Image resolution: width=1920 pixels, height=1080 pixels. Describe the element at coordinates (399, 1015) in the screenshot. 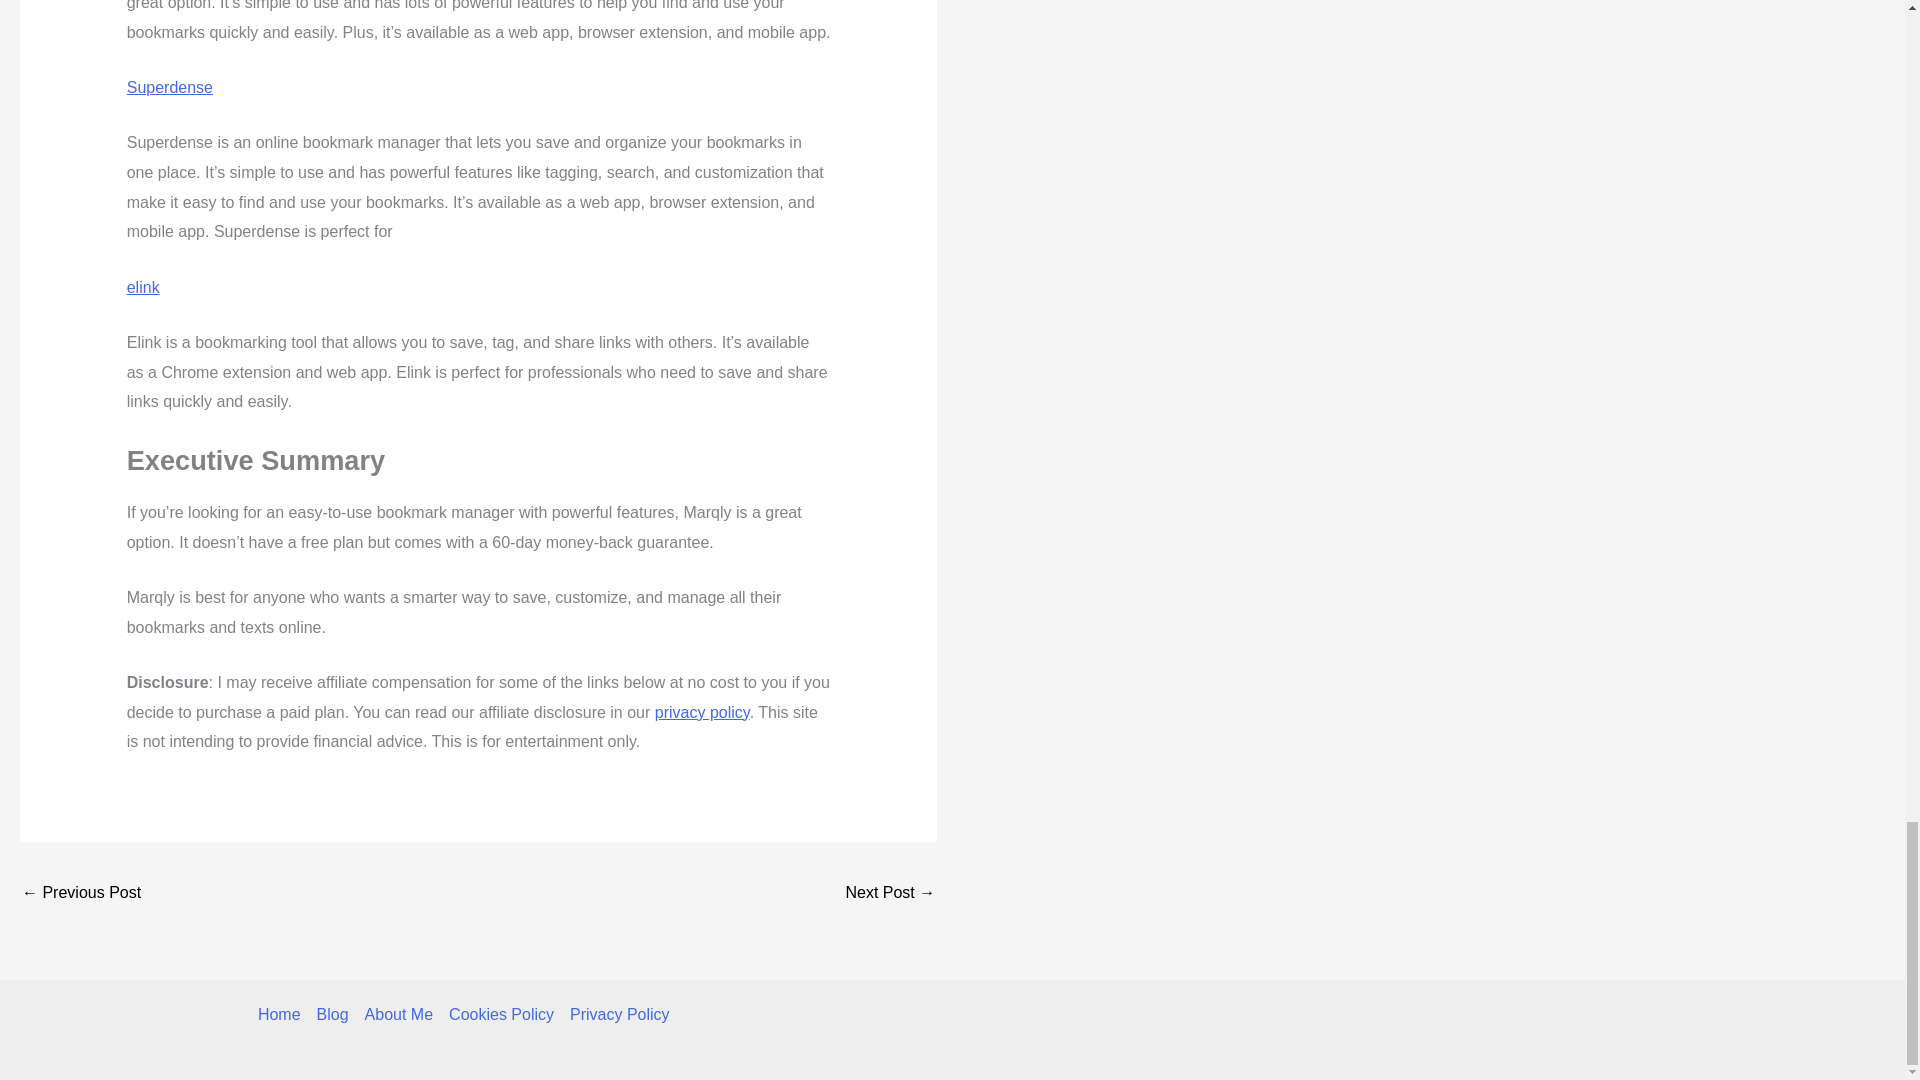

I see `About Me` at that location.